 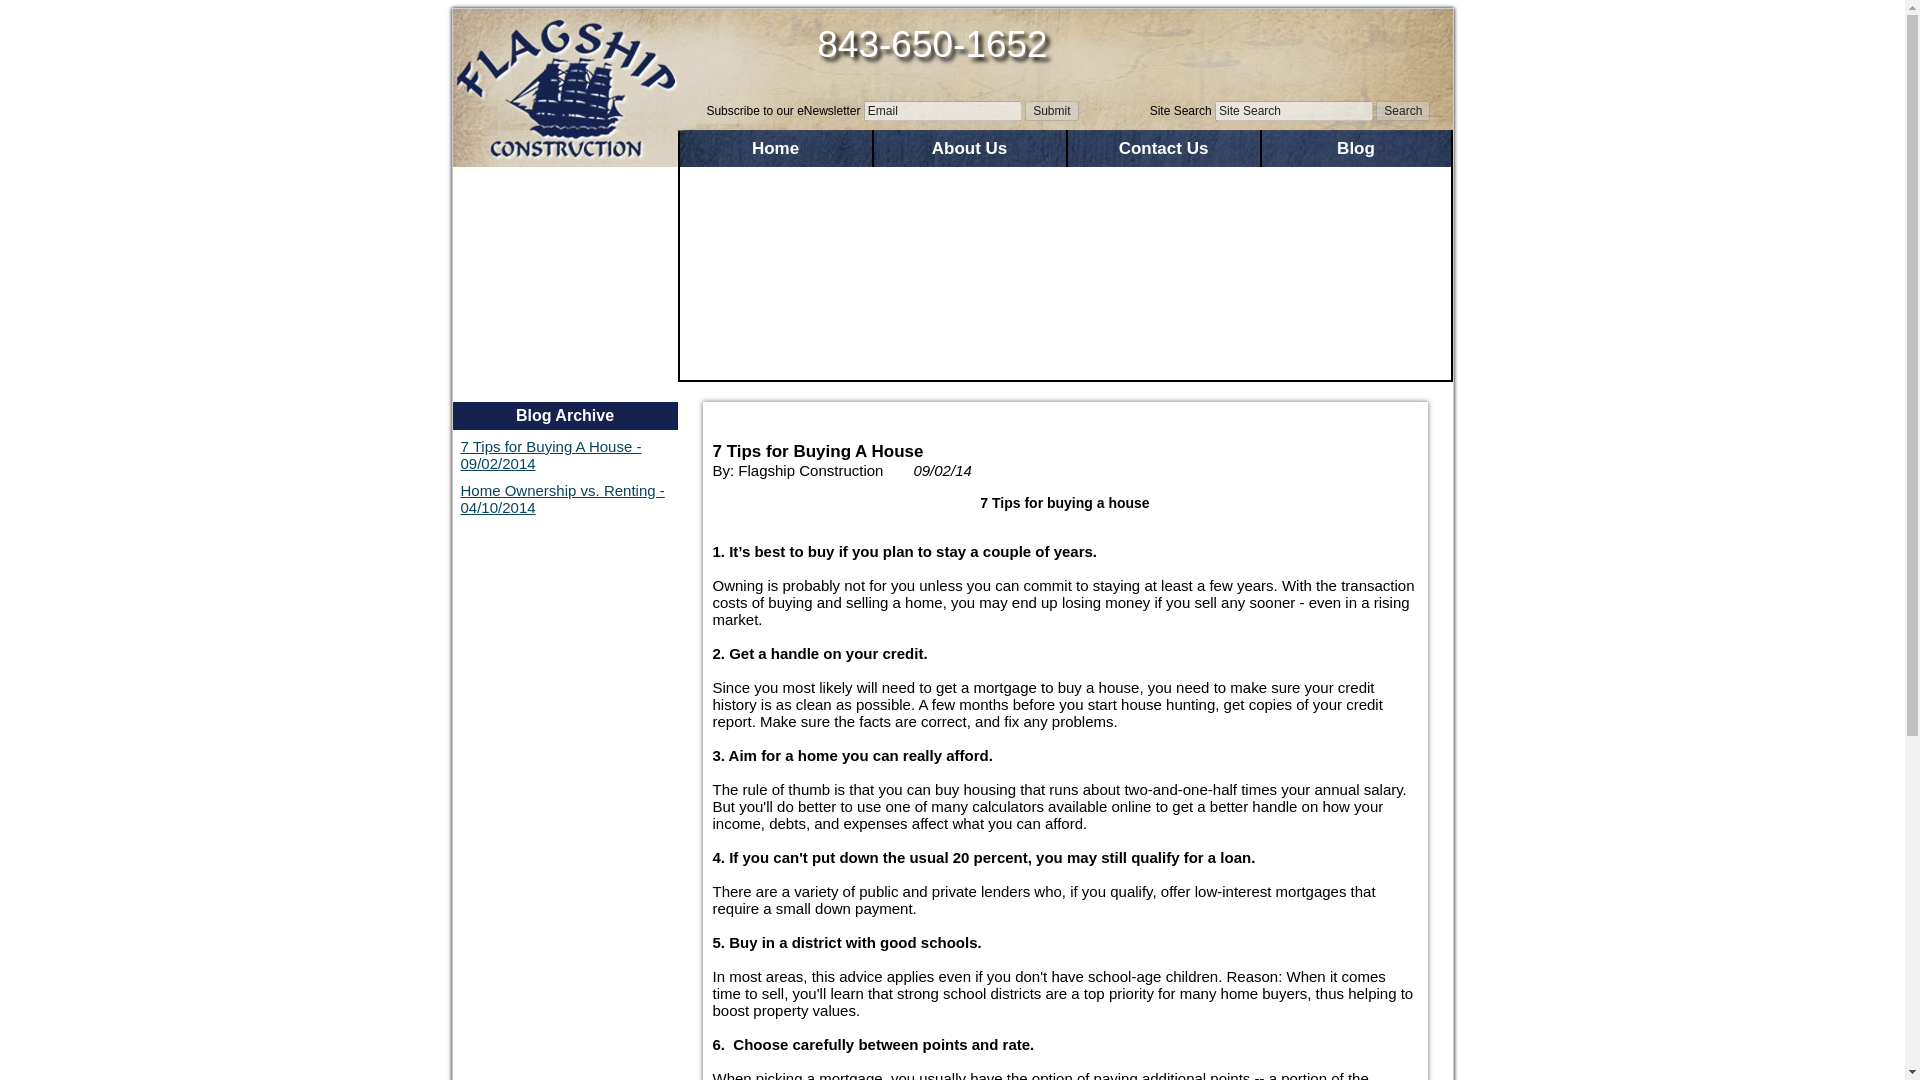 I want to click on Submit, so click(x=1051, y=110).